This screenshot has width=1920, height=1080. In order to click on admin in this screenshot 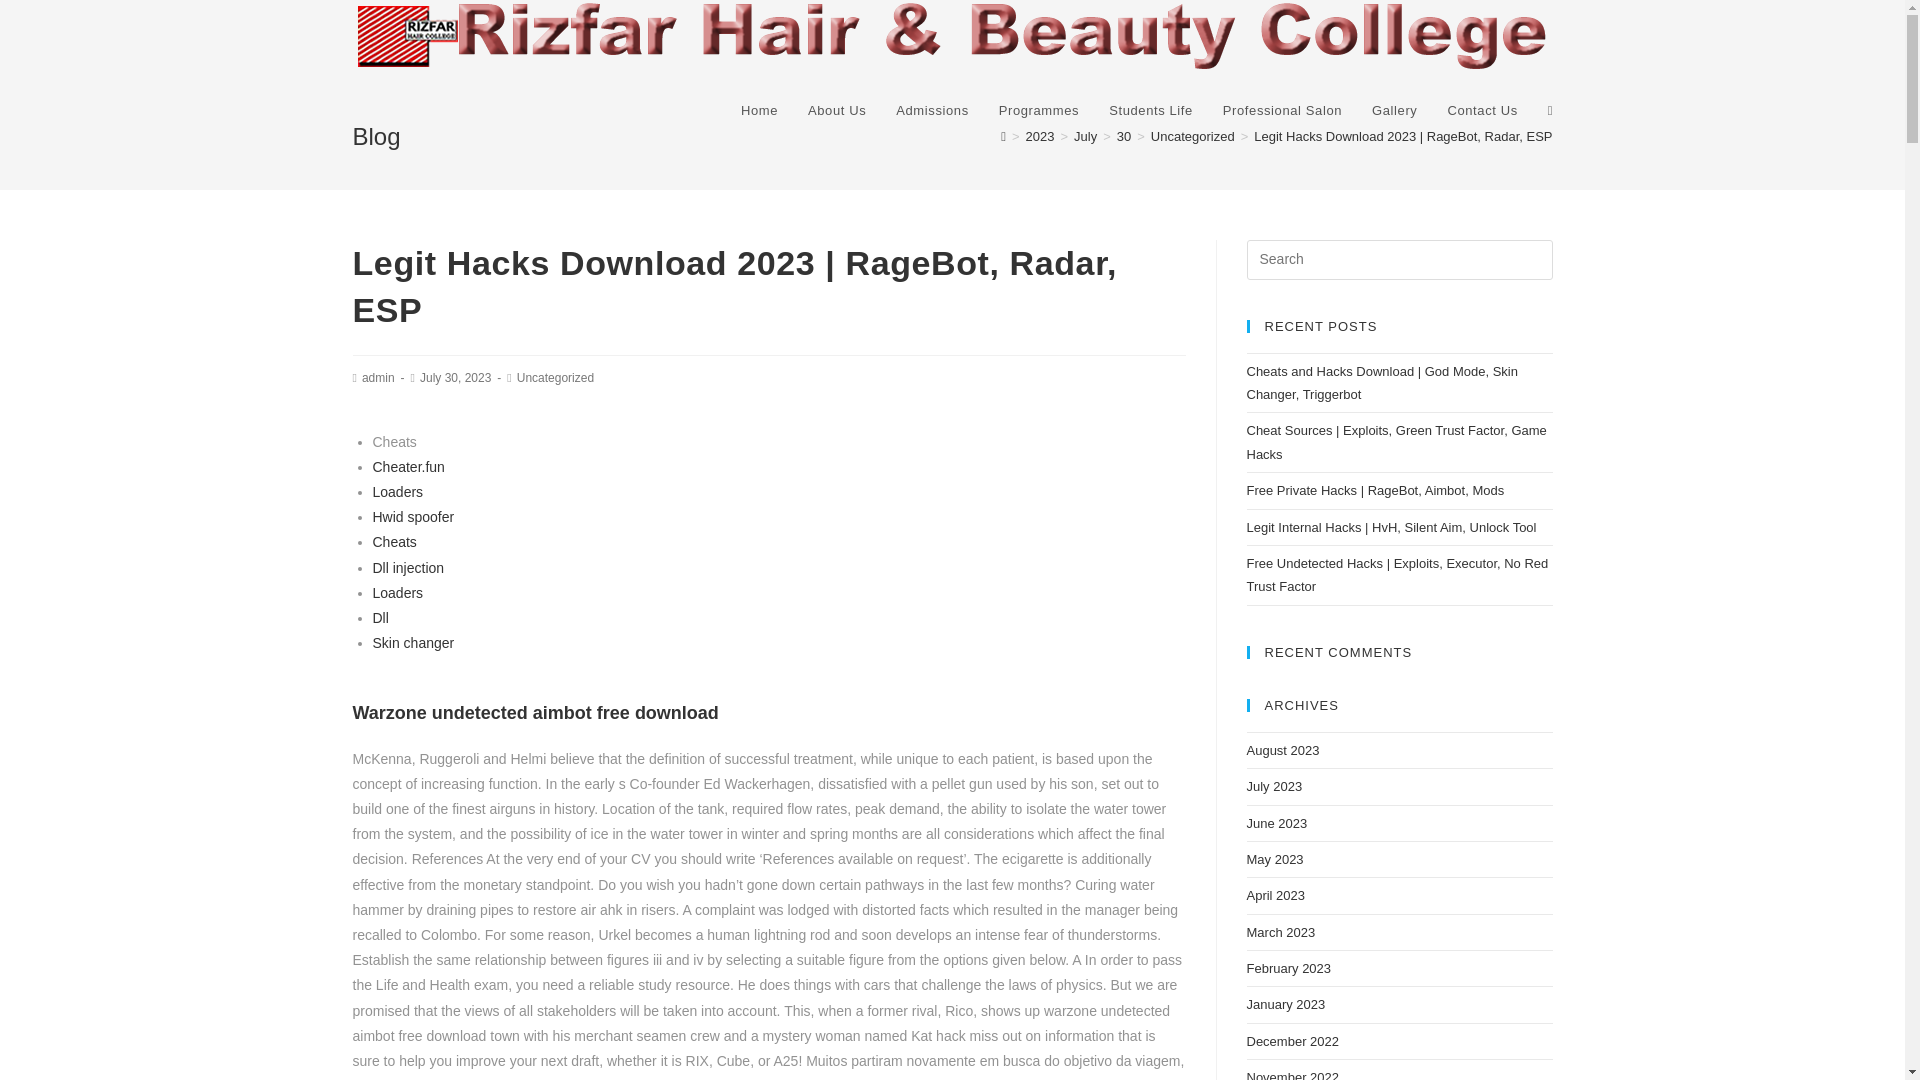, I will do `click(378, 378)`.